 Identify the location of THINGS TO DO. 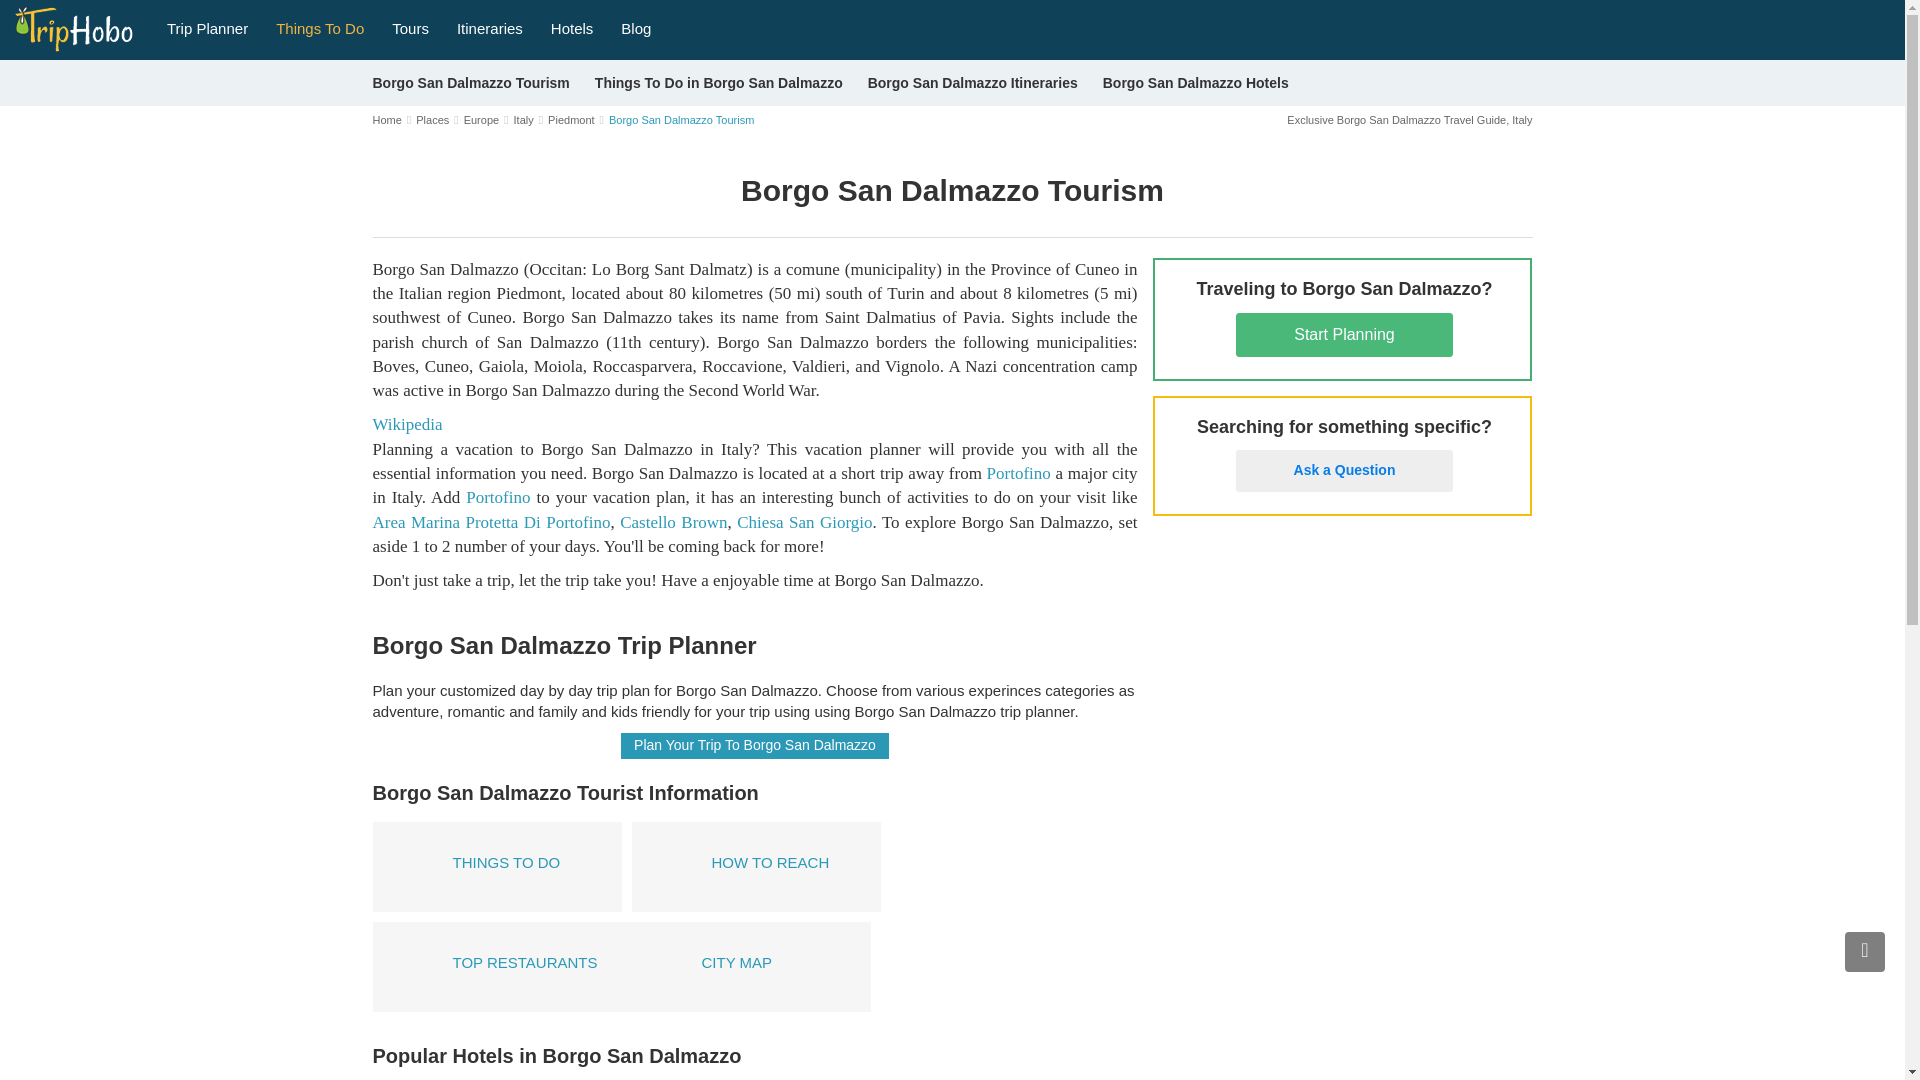
(496, 866).